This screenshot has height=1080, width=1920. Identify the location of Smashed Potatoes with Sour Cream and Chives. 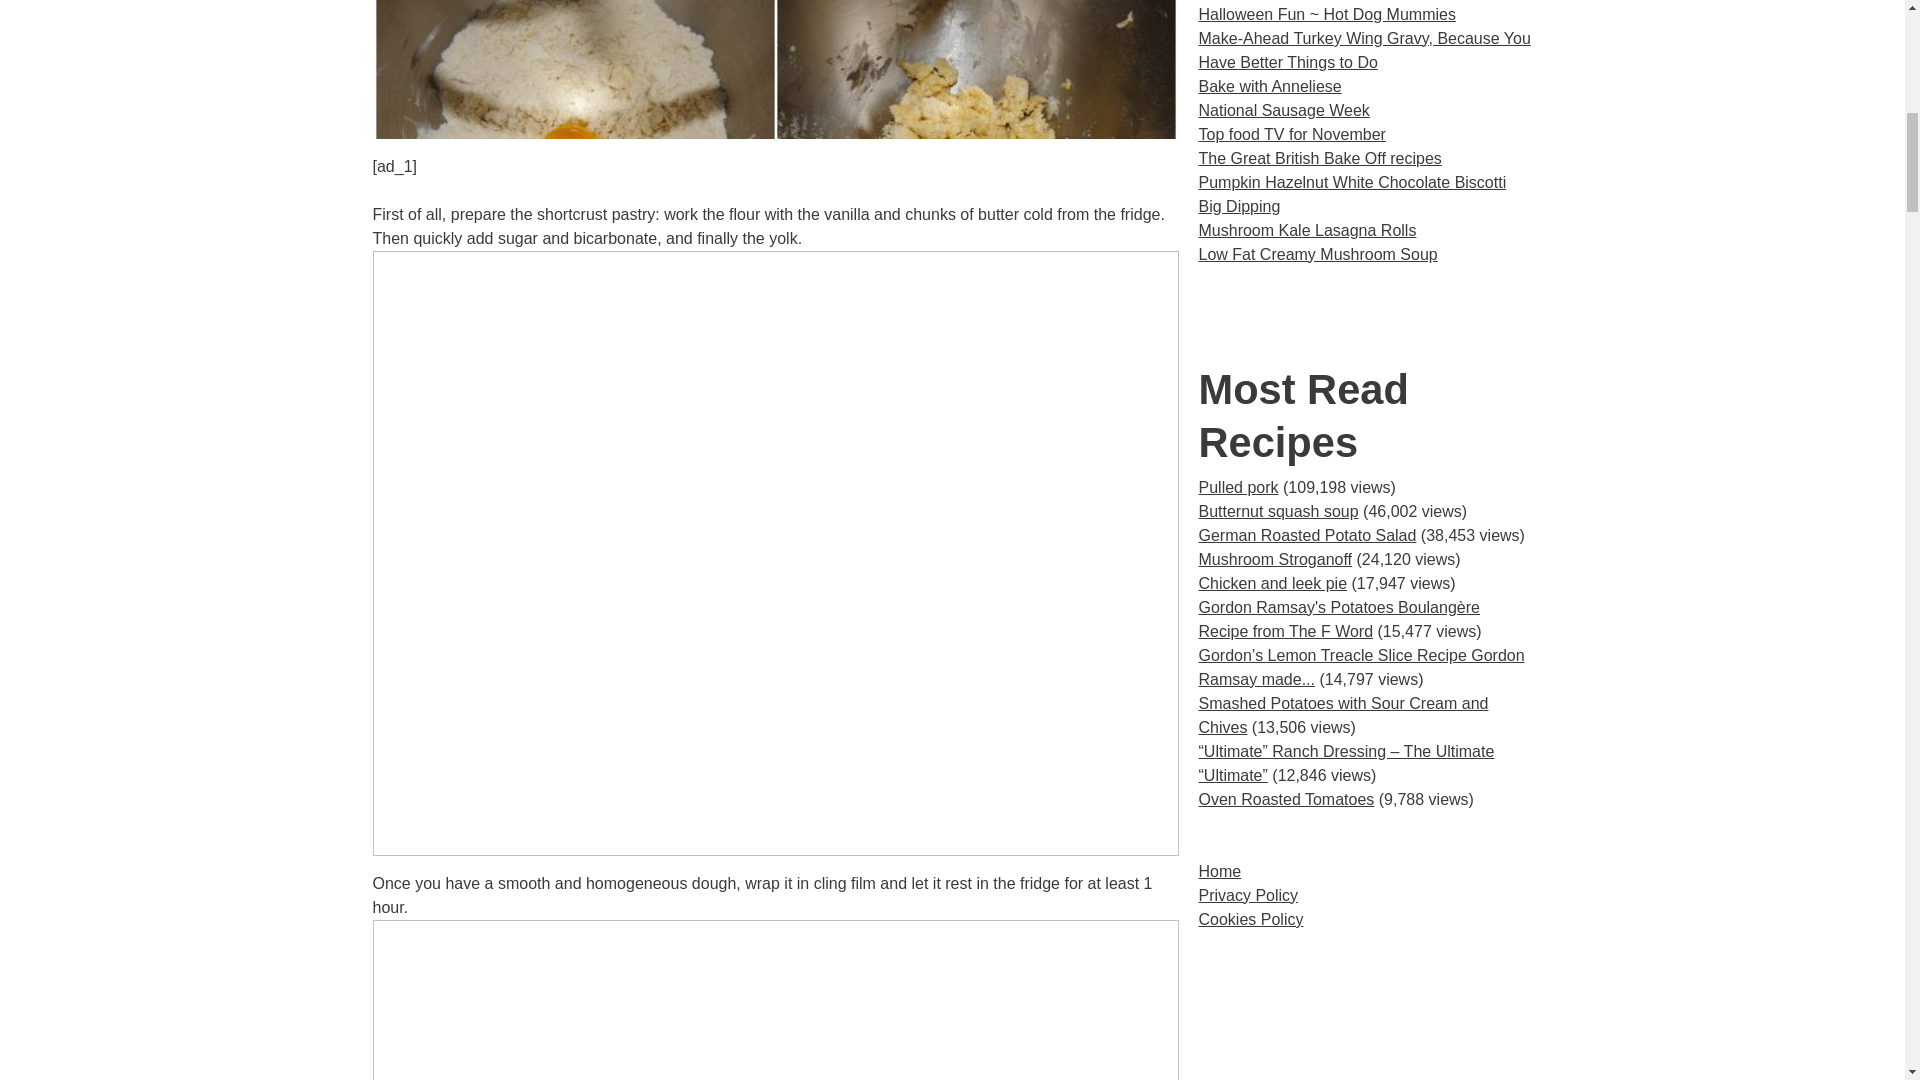
(1343, 715).